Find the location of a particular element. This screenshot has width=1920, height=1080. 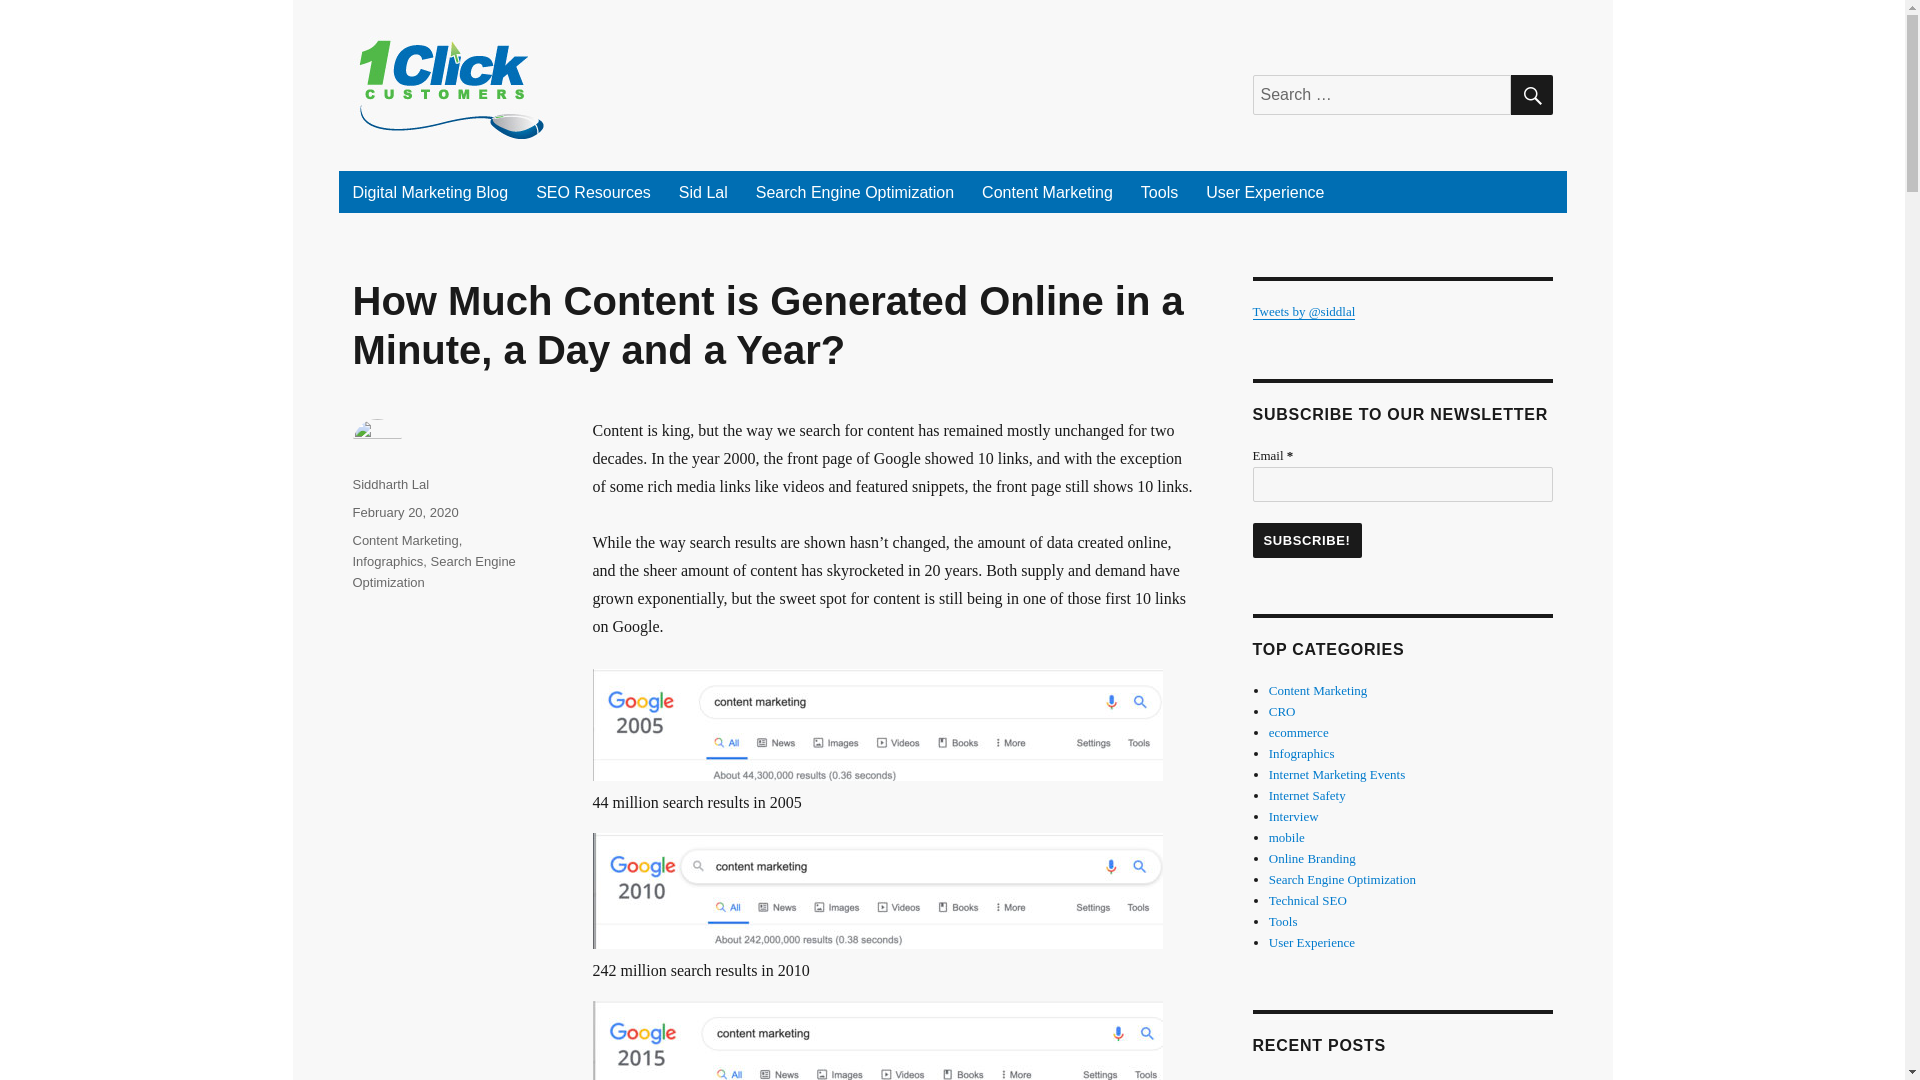

Home is located at coordinates (430, 191).